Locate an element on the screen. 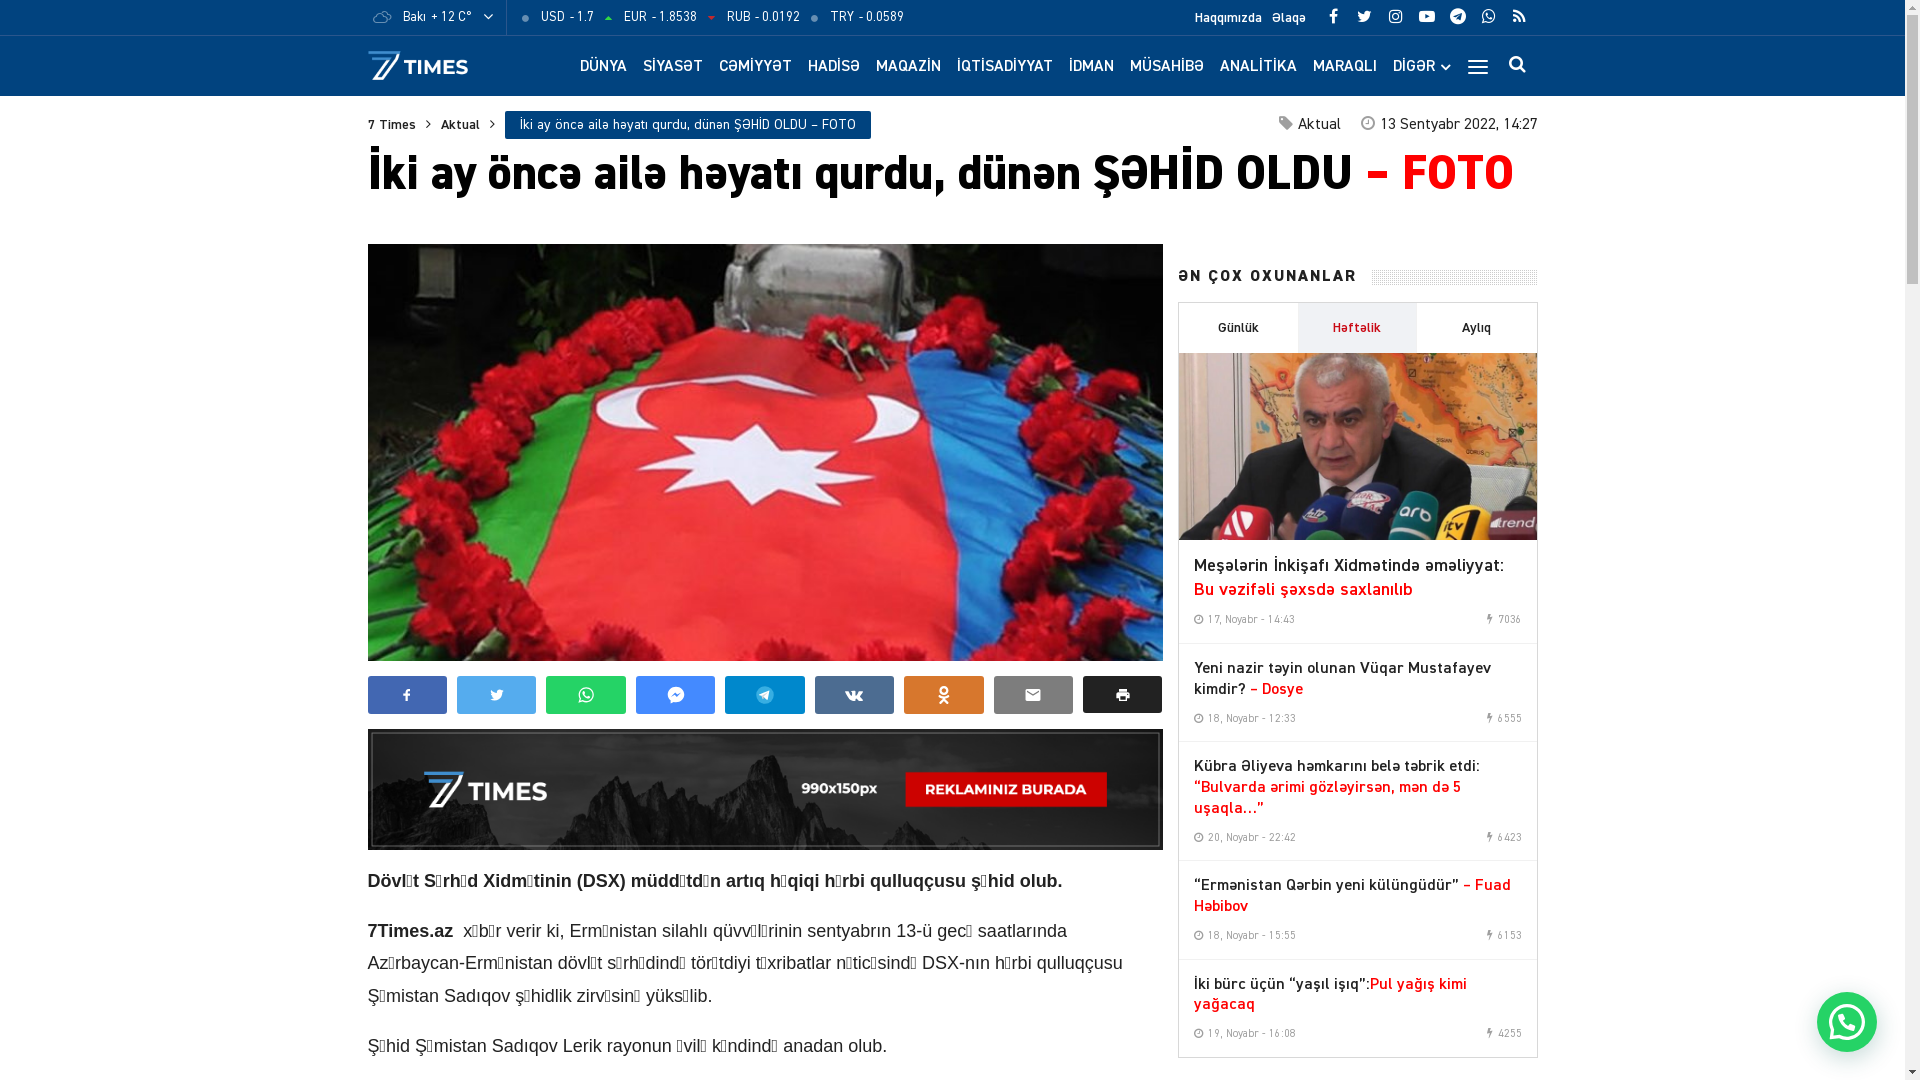 Image resolution: width=1920 pixels, height=1080 pixels. ANALITIKA is located at coordinates (1258, 68).